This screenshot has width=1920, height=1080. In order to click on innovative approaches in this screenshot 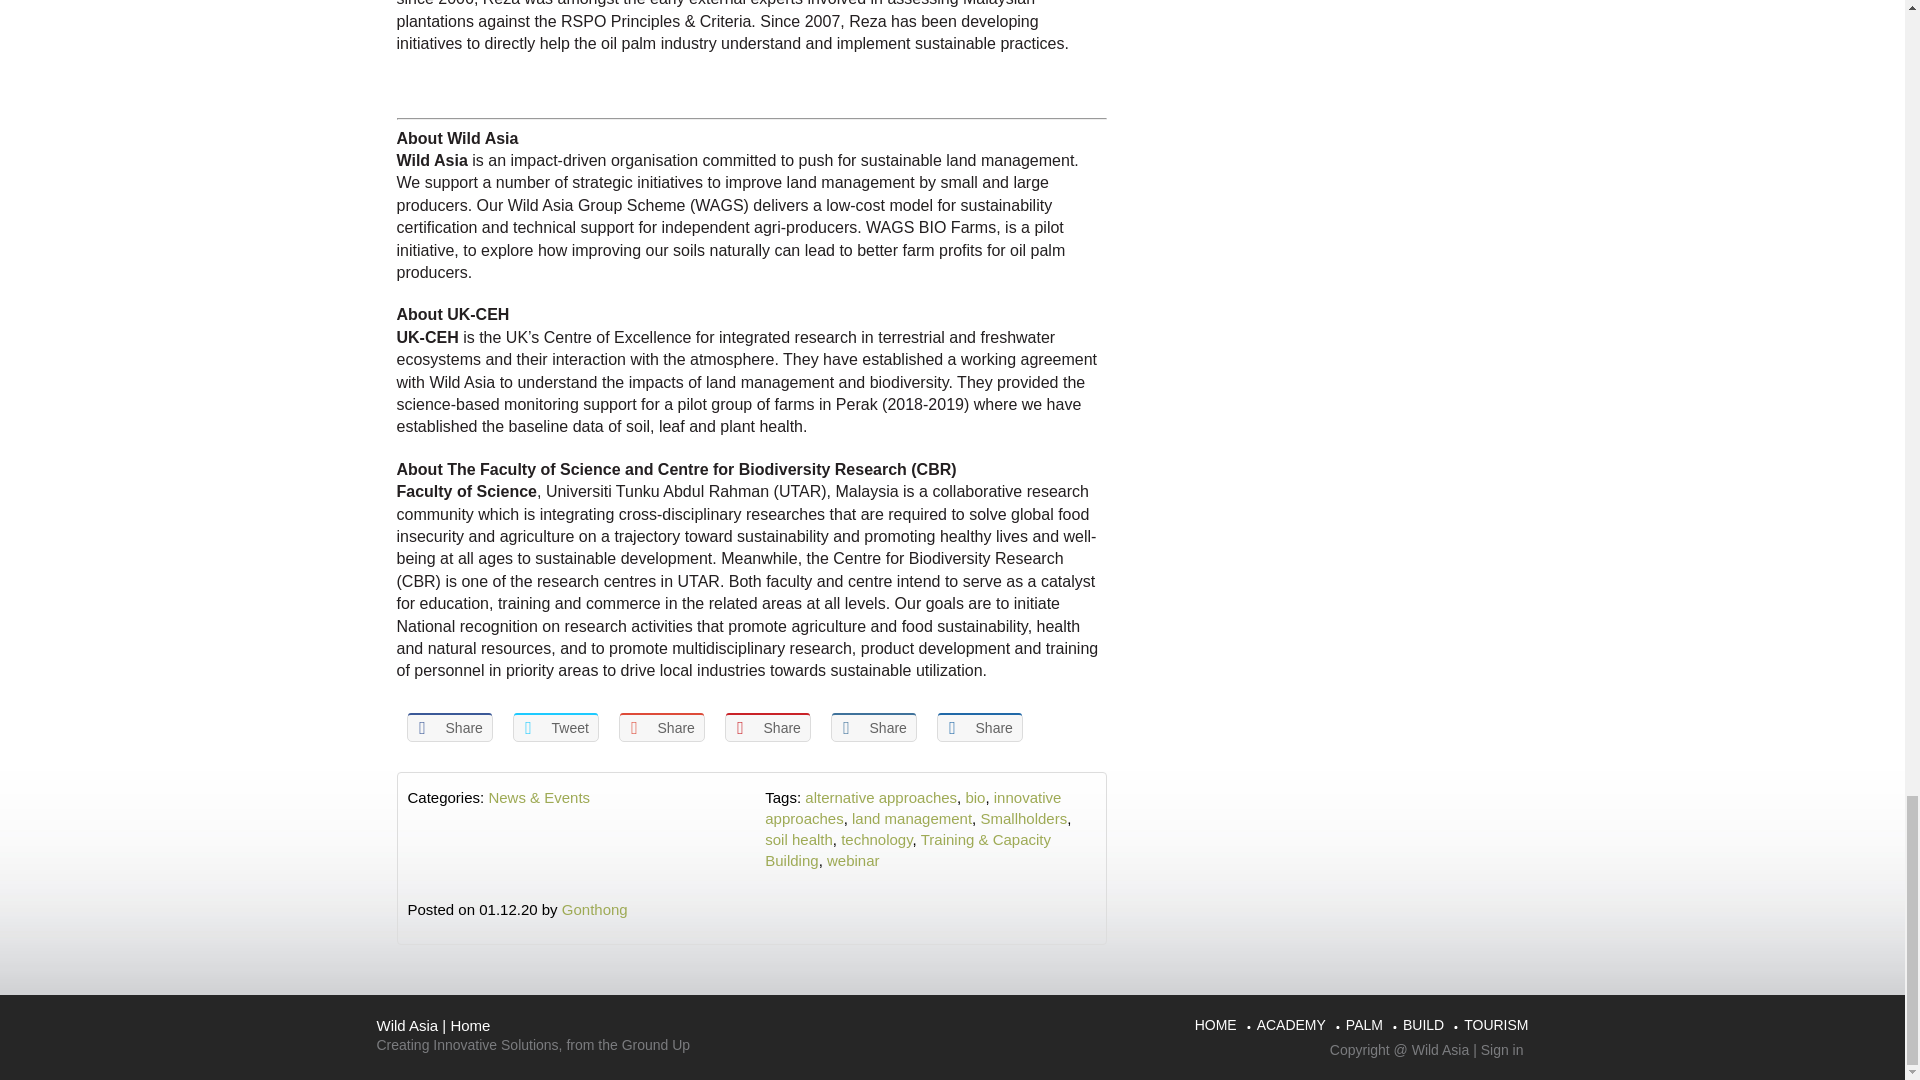, I will do `click(912, 808)`.